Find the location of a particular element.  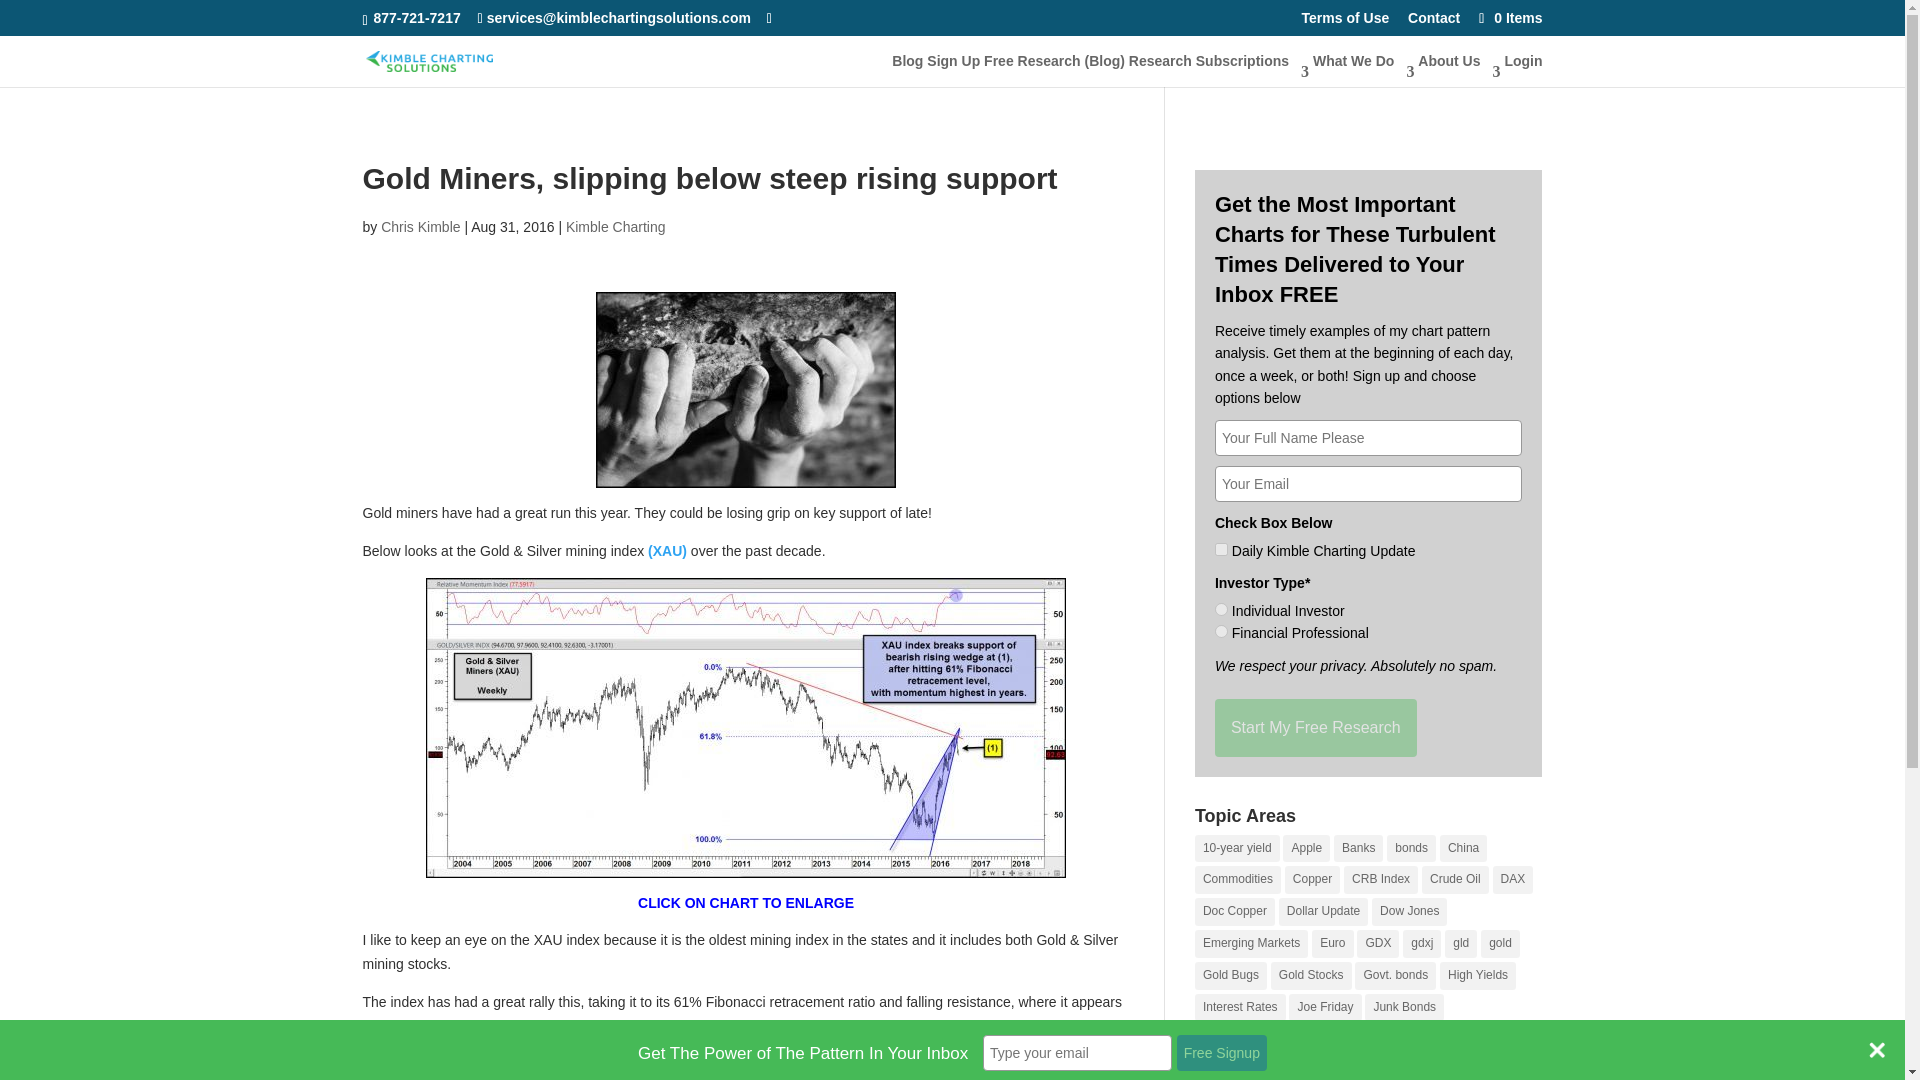

Individual Investor is located at coordinates (1222, 608).